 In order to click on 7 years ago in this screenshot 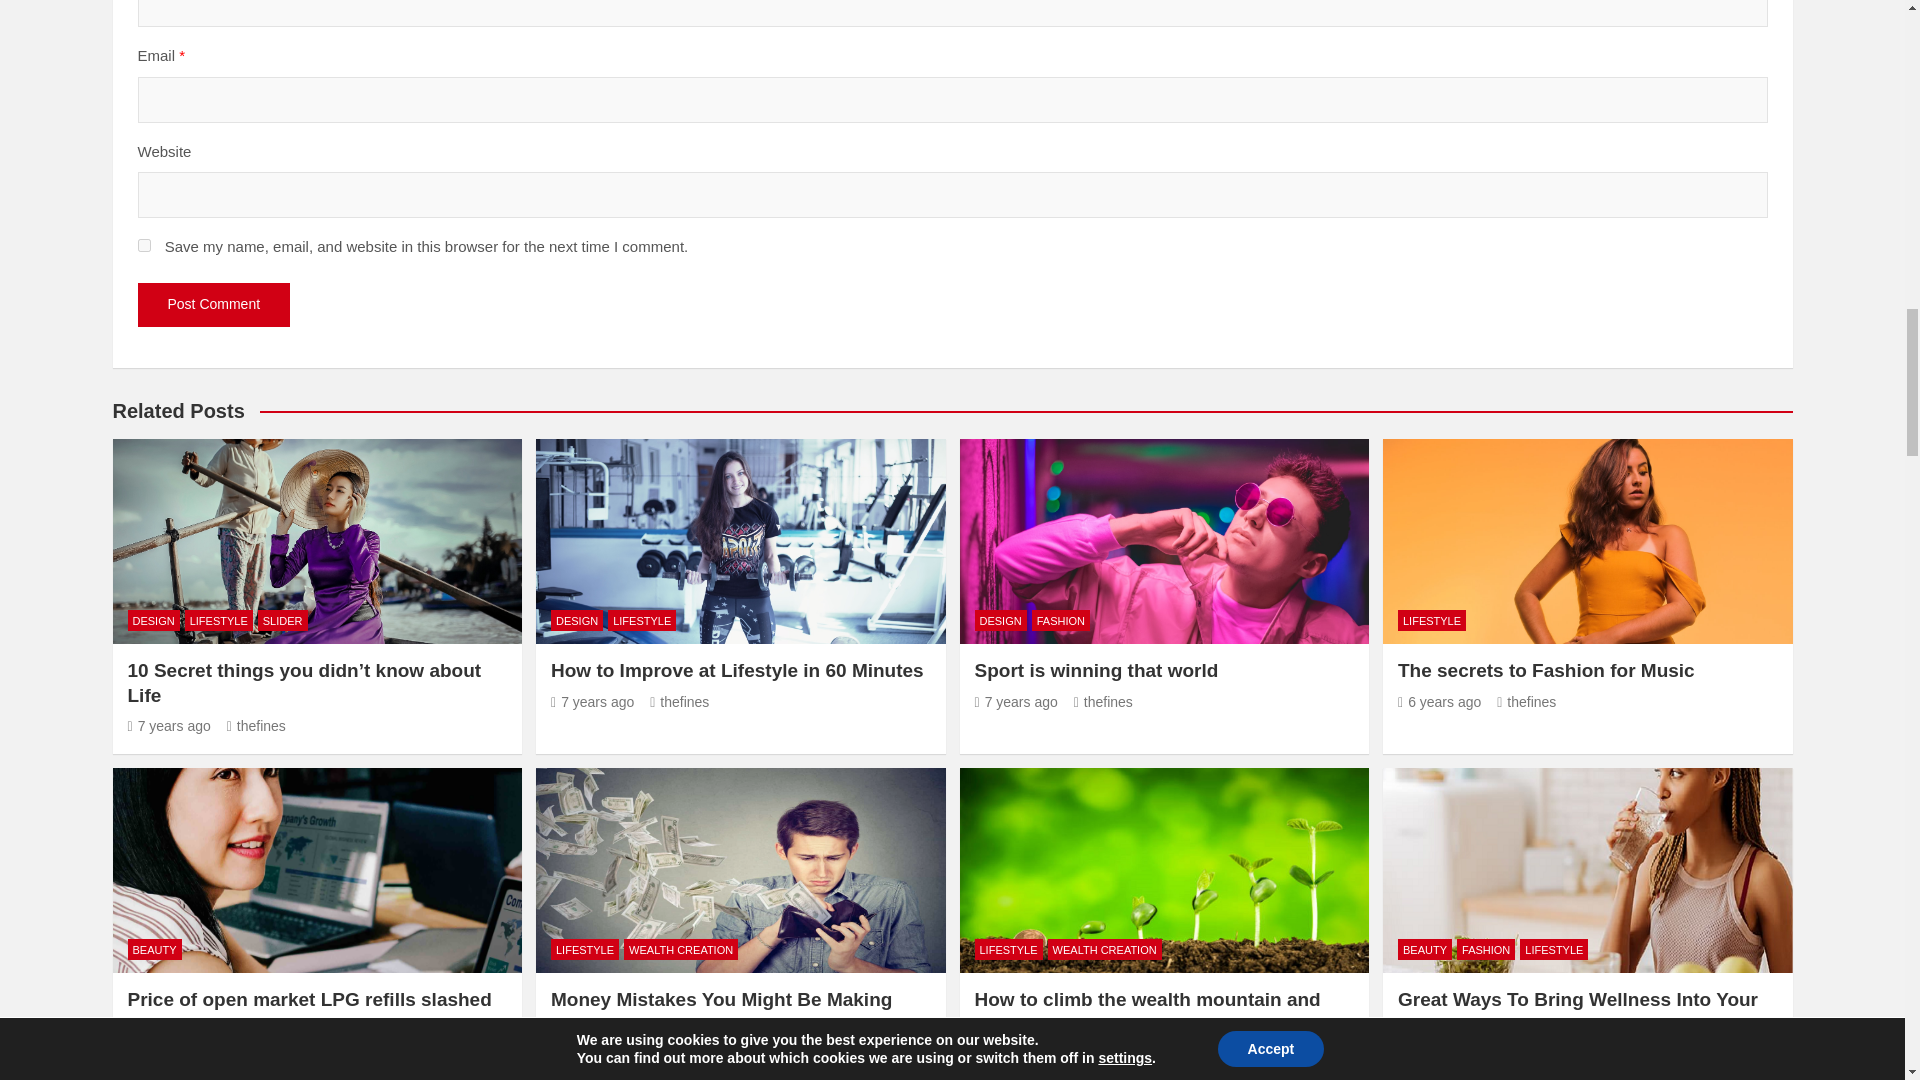, I will do `click(592, 702)`.